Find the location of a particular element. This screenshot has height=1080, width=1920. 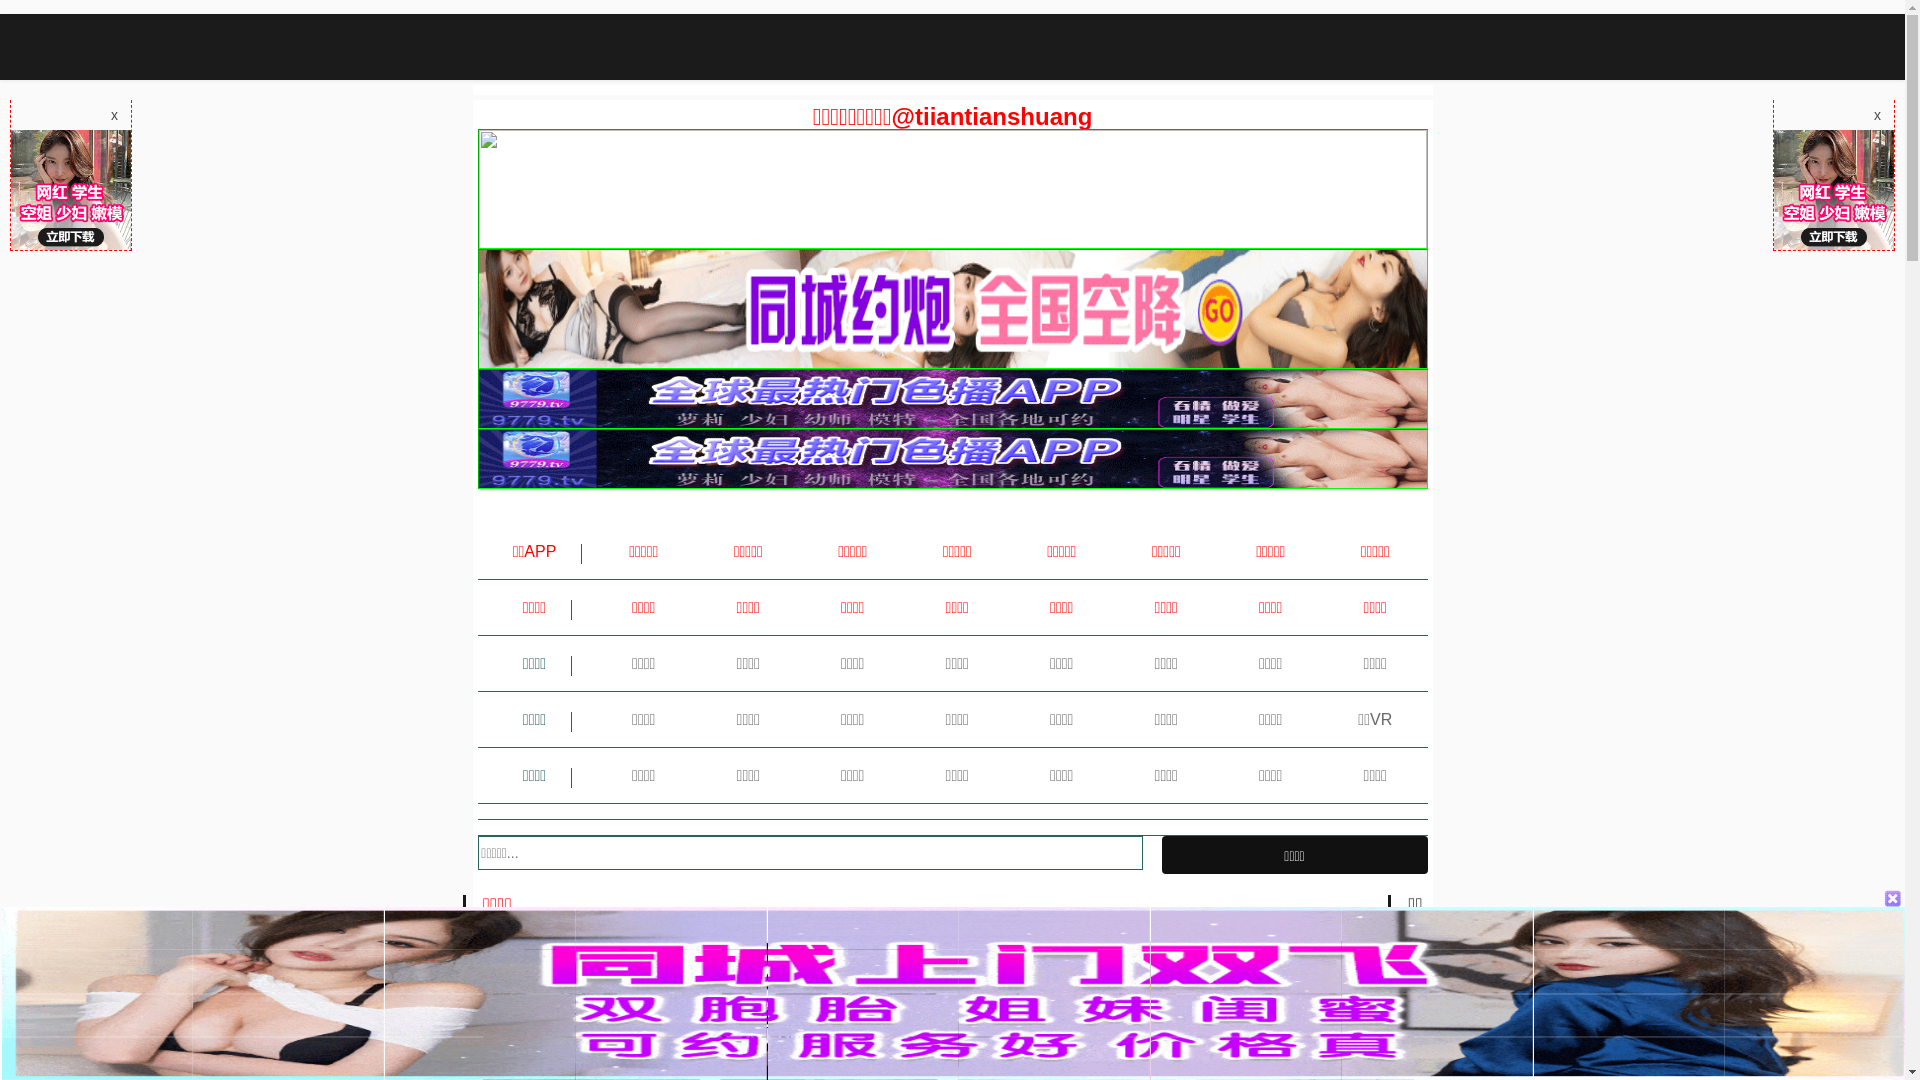

x is located at coordinates (1878, 115).